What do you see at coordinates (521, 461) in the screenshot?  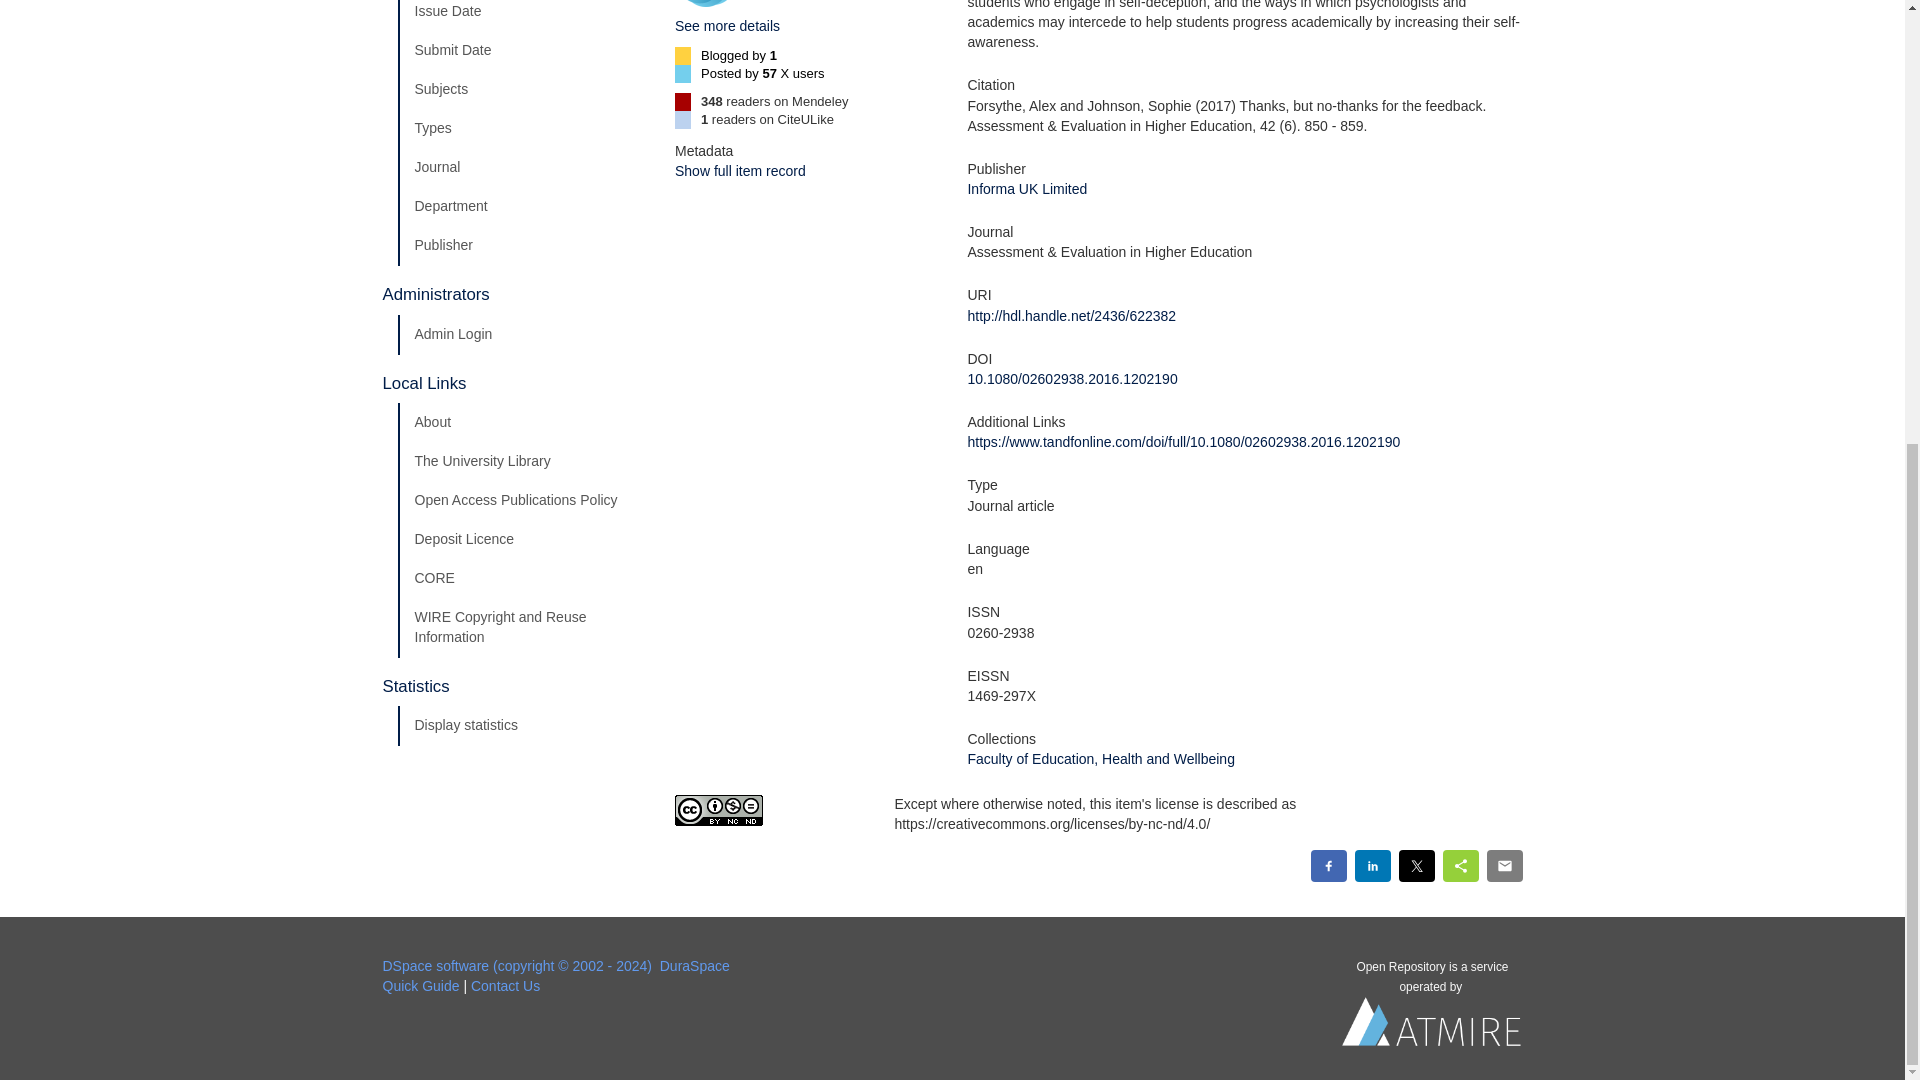 I see `The University Library` at bounding box center [521, 461].